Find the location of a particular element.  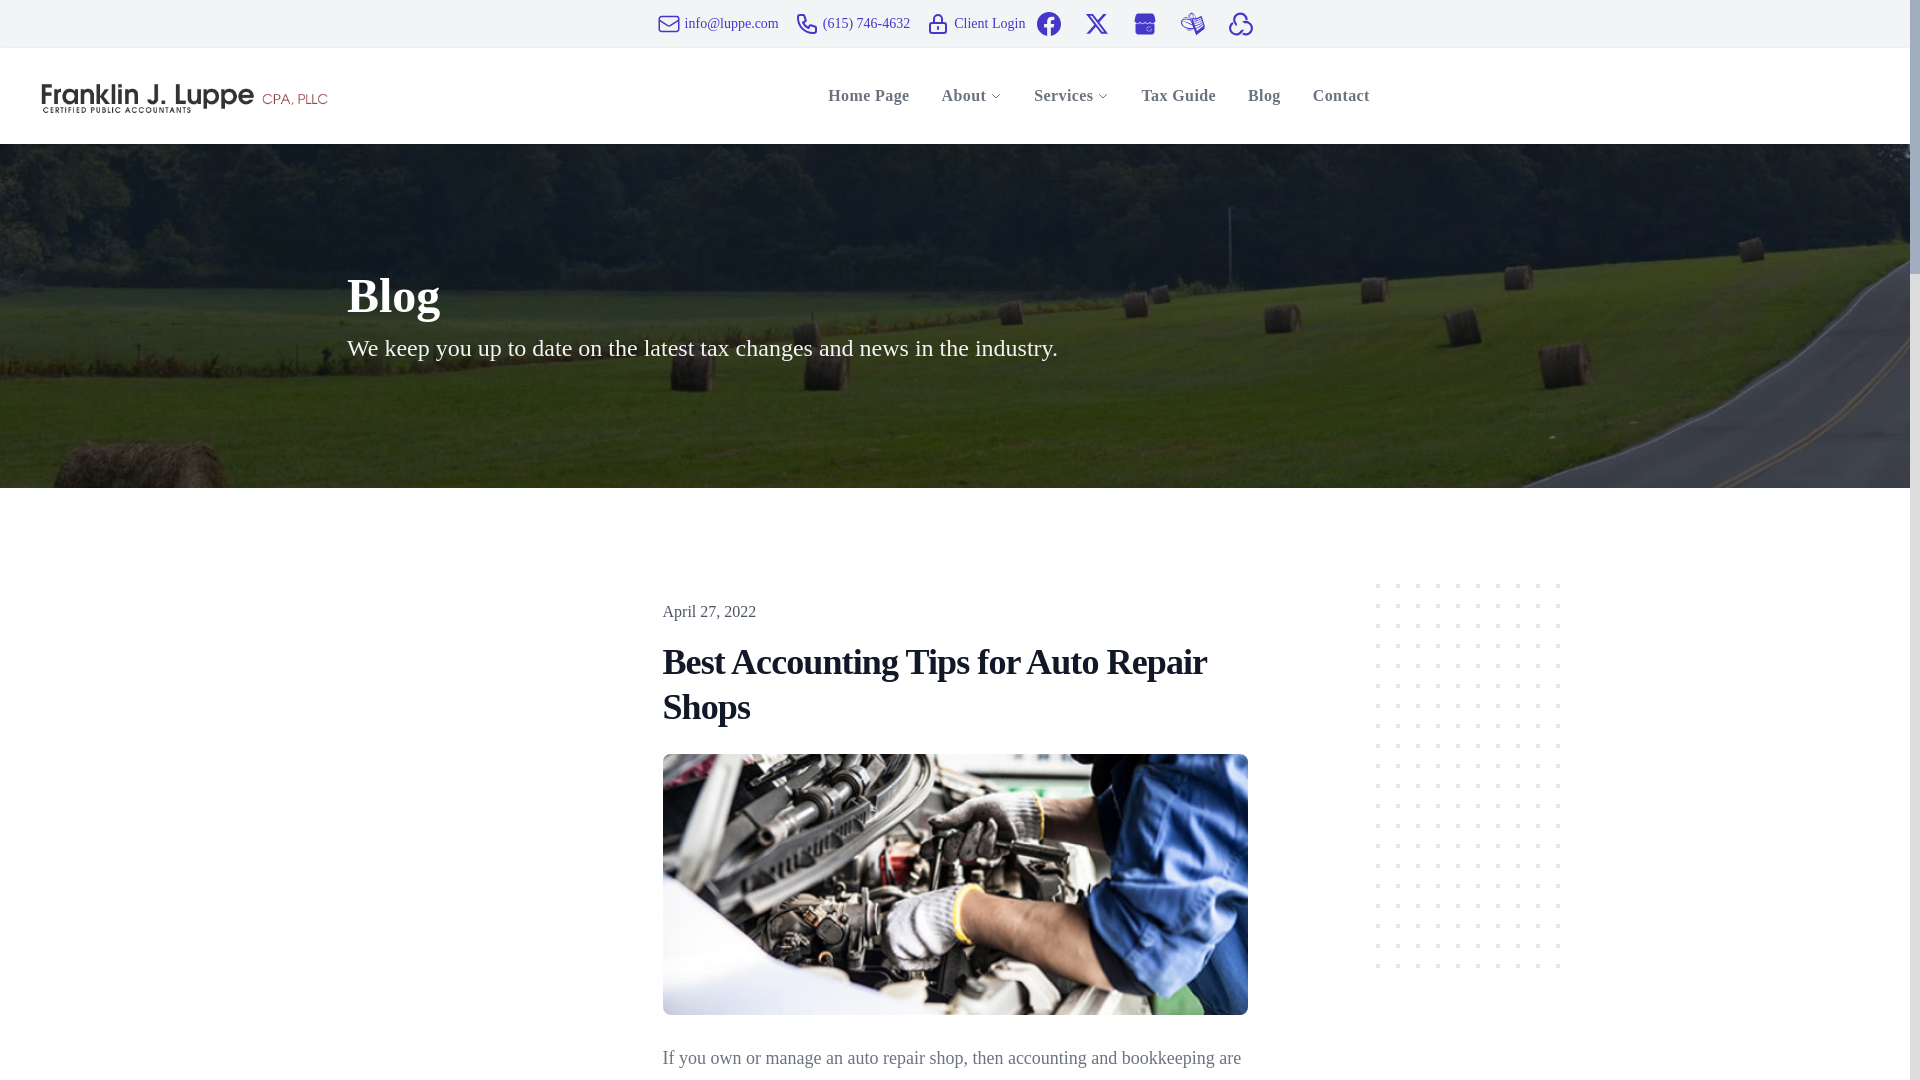

Contact is located at coordinates (1342, 95).